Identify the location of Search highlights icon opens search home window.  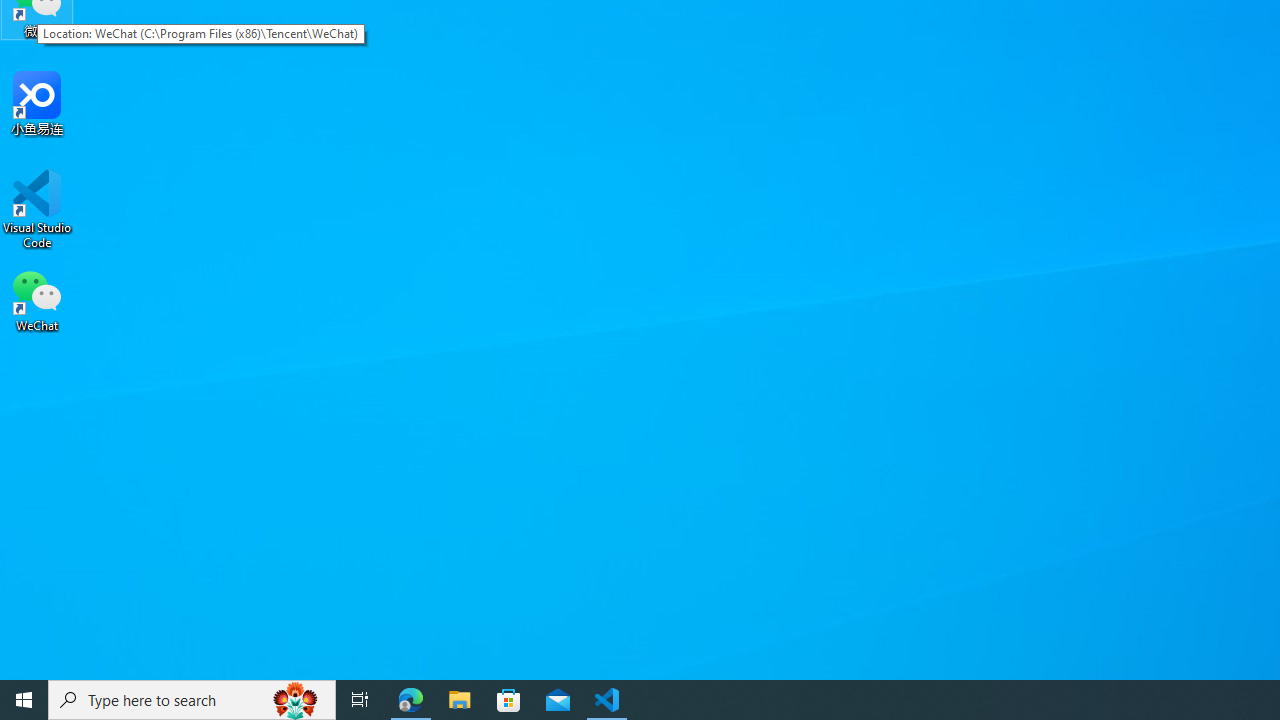
(296, 700).